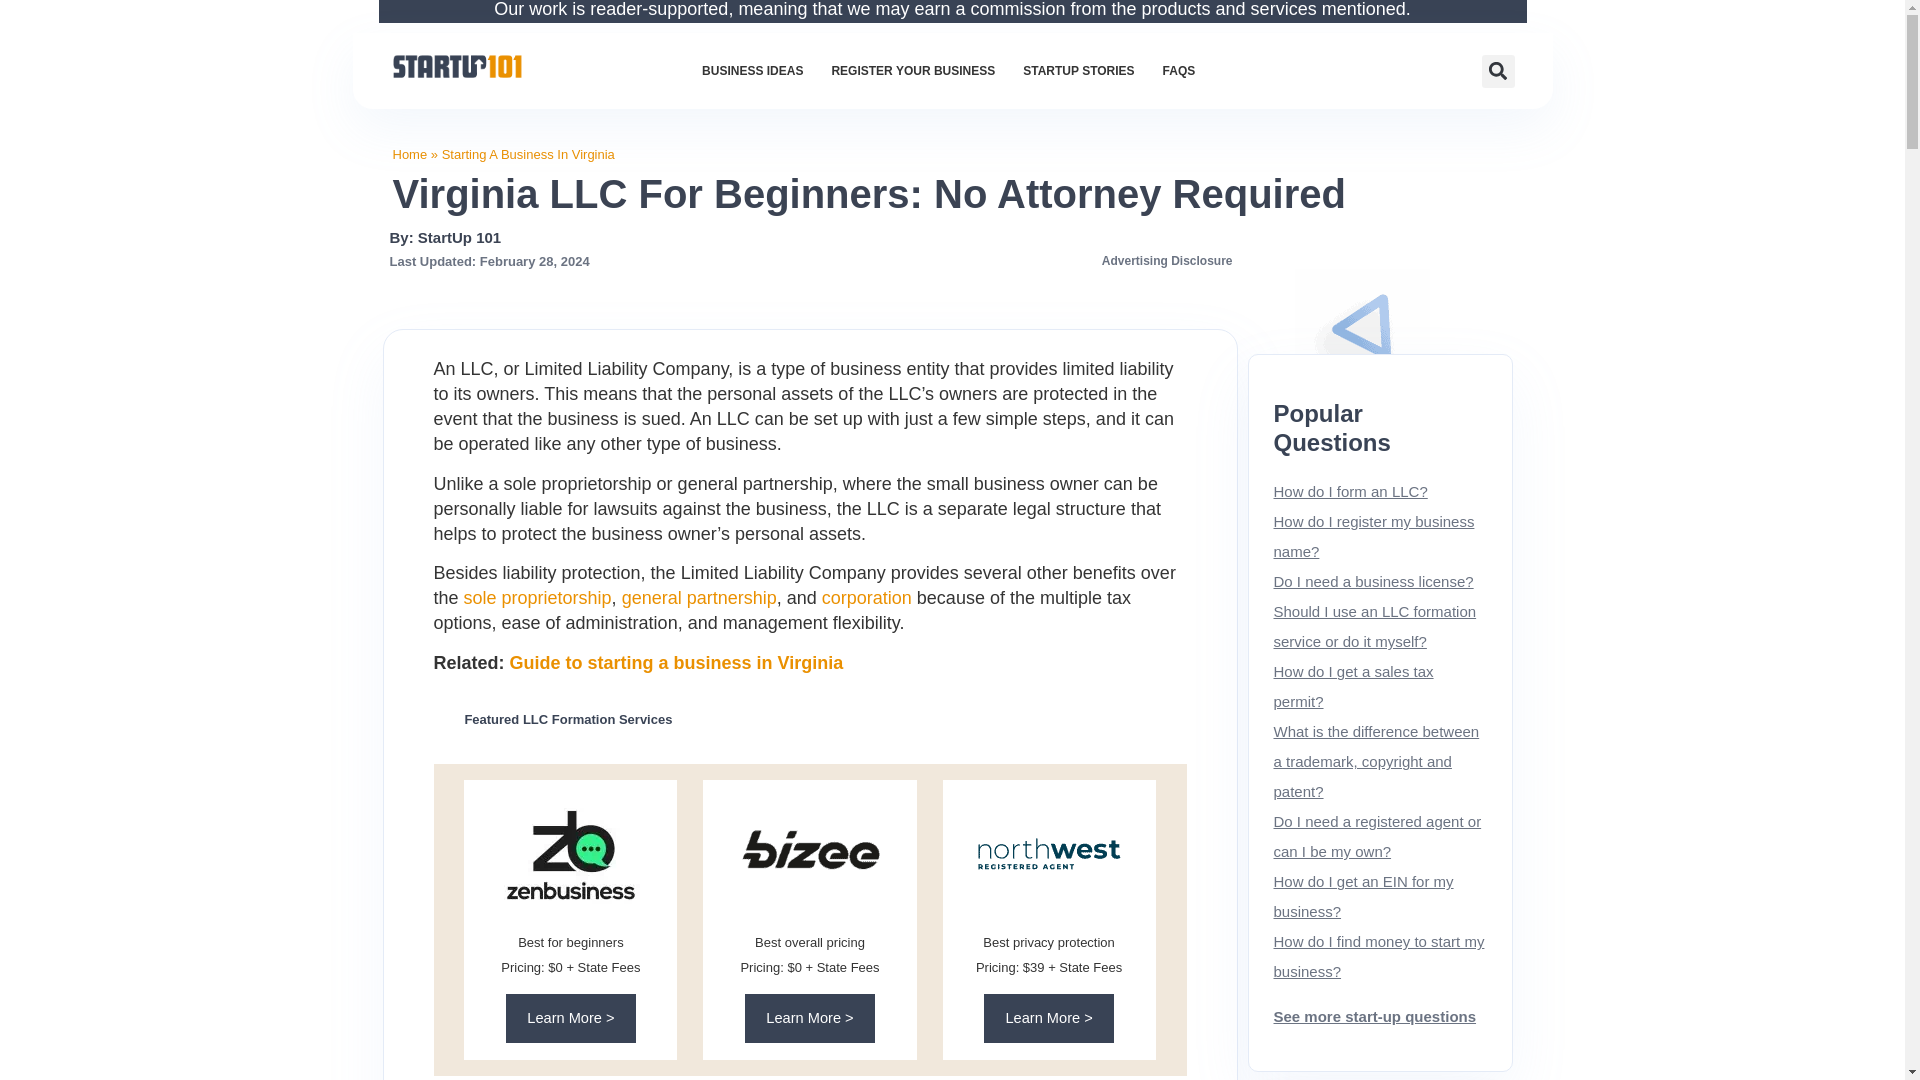  What do you see at coordinates (538, 598) in the screenshot?
I see `sole proprietorship` at bounding box center [538, 598].